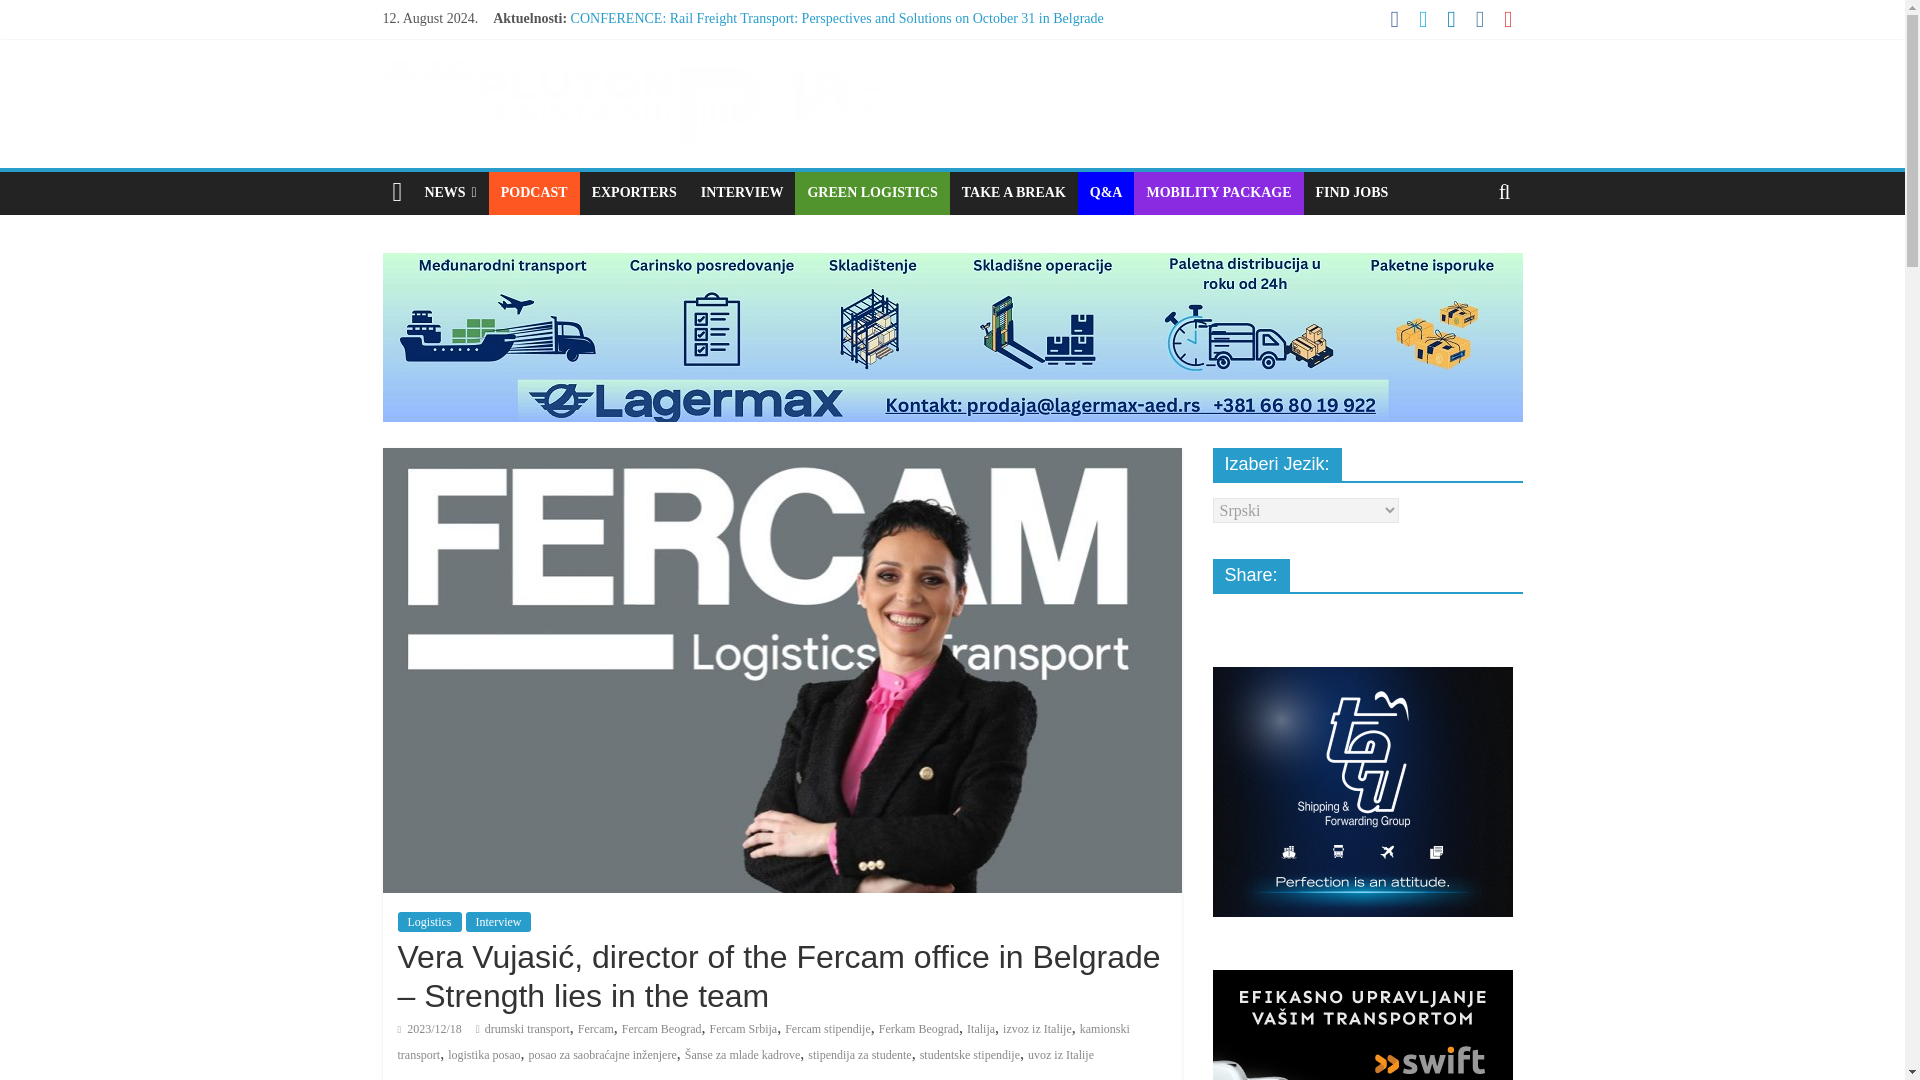 The image size is (1920, 1080). I want to click on TAKE A BREAK, so click(1014, 192).